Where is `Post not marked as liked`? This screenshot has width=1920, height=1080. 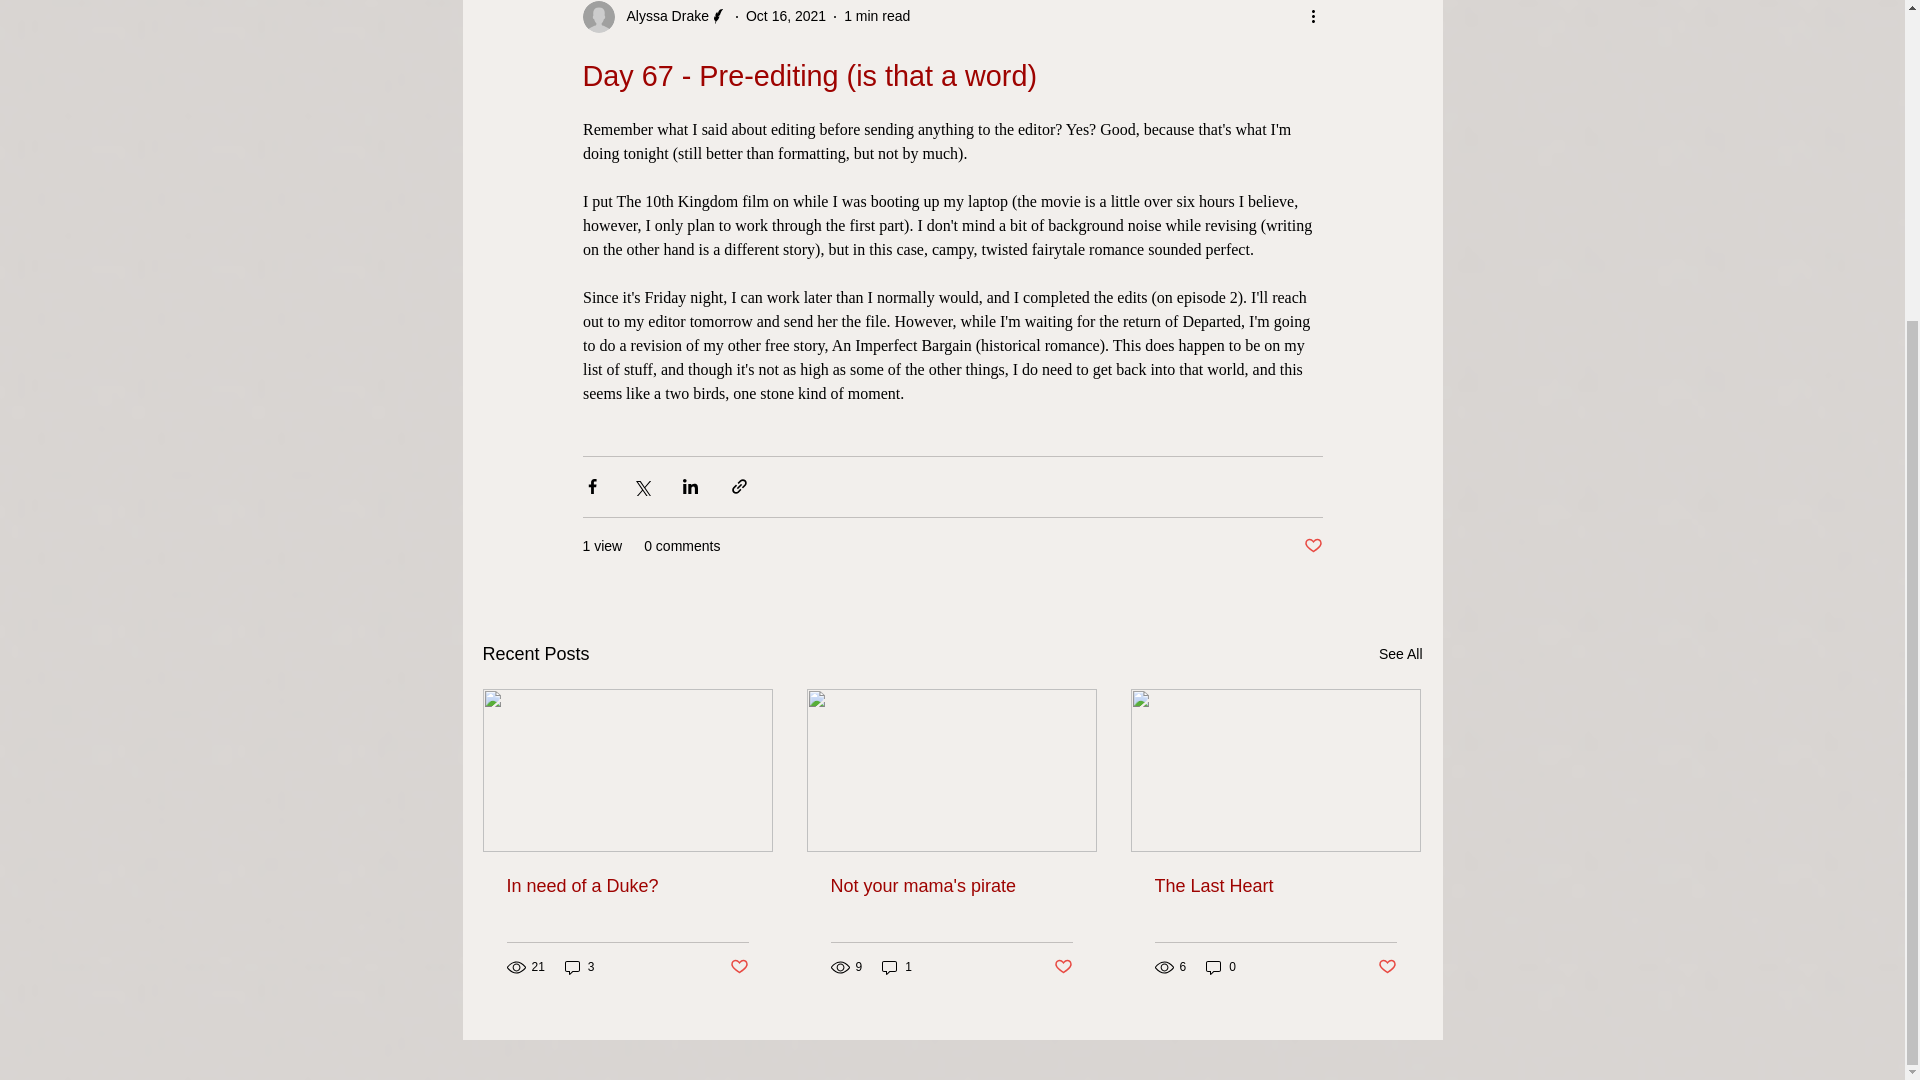 Post not marked as liked is located at coordinates (1312, 546).